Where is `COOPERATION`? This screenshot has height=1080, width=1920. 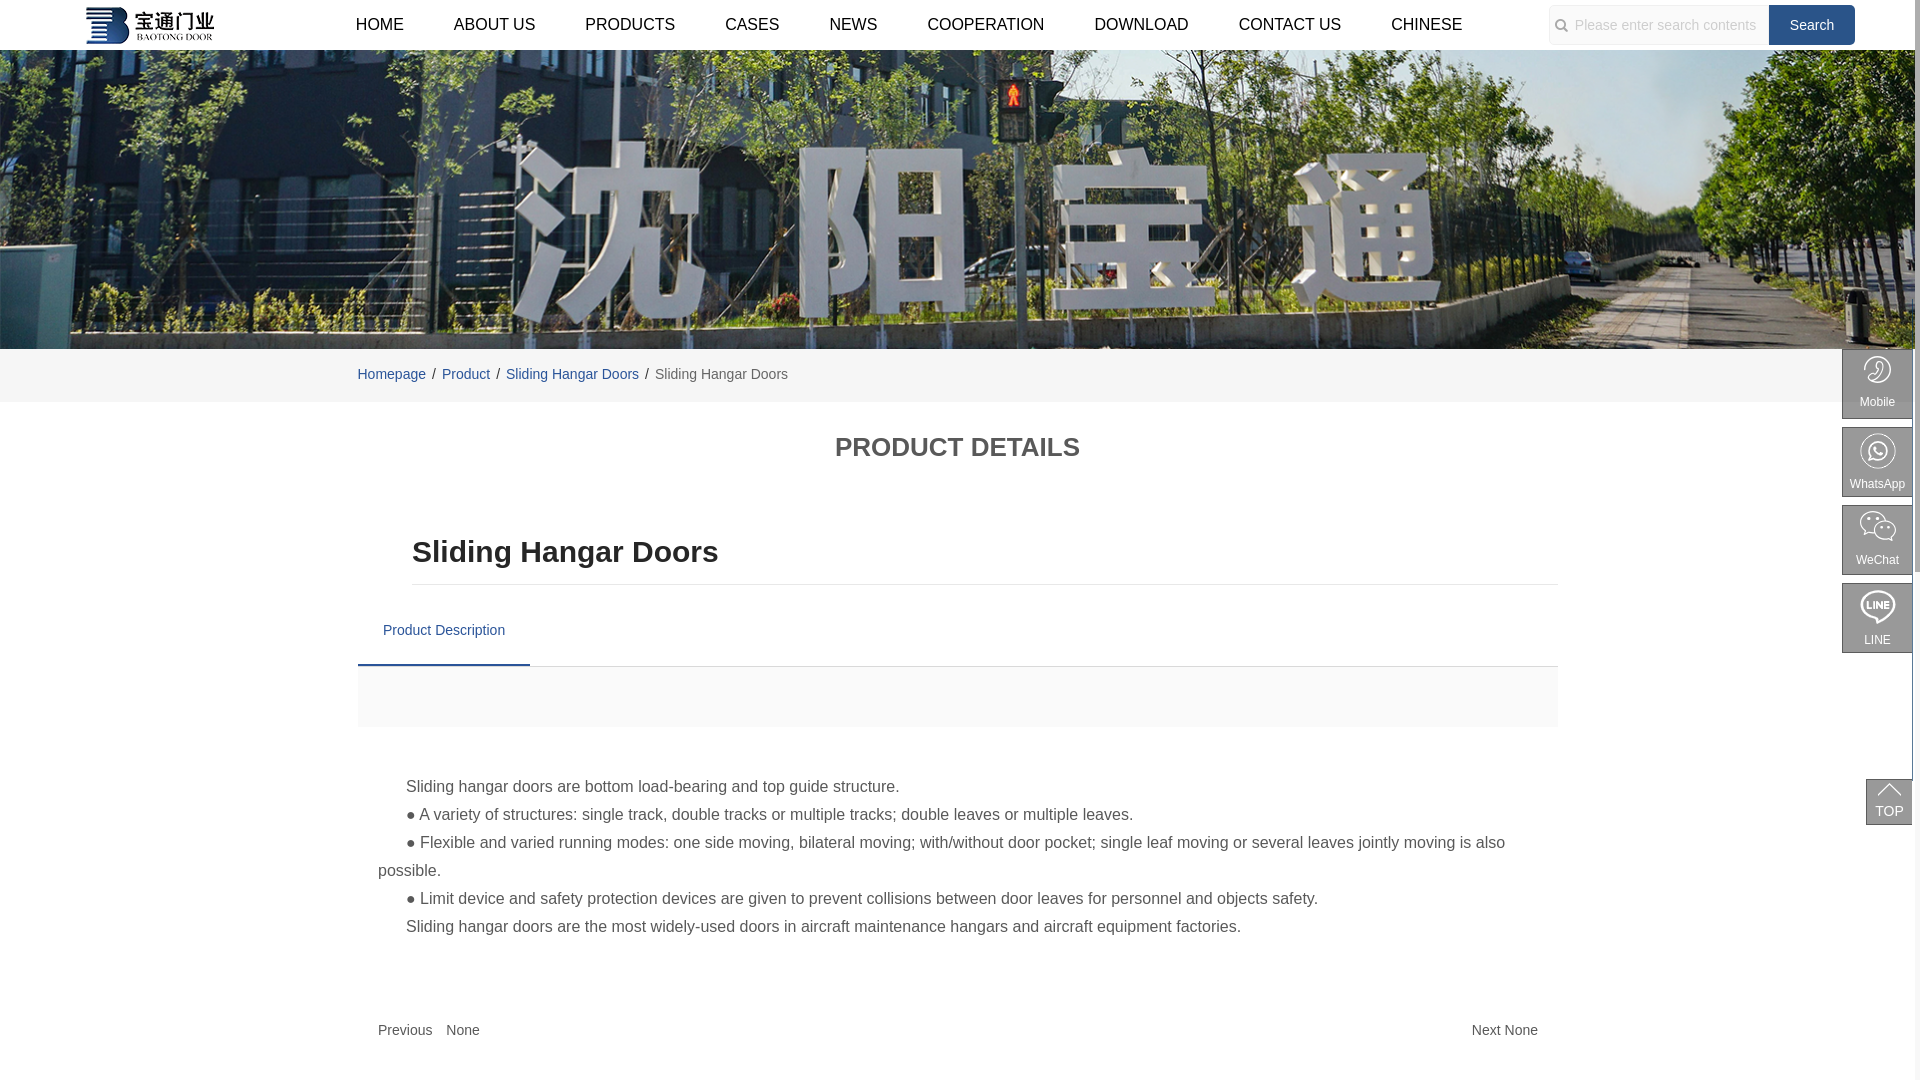 COOPERATION is located at coordinates (986, 24).